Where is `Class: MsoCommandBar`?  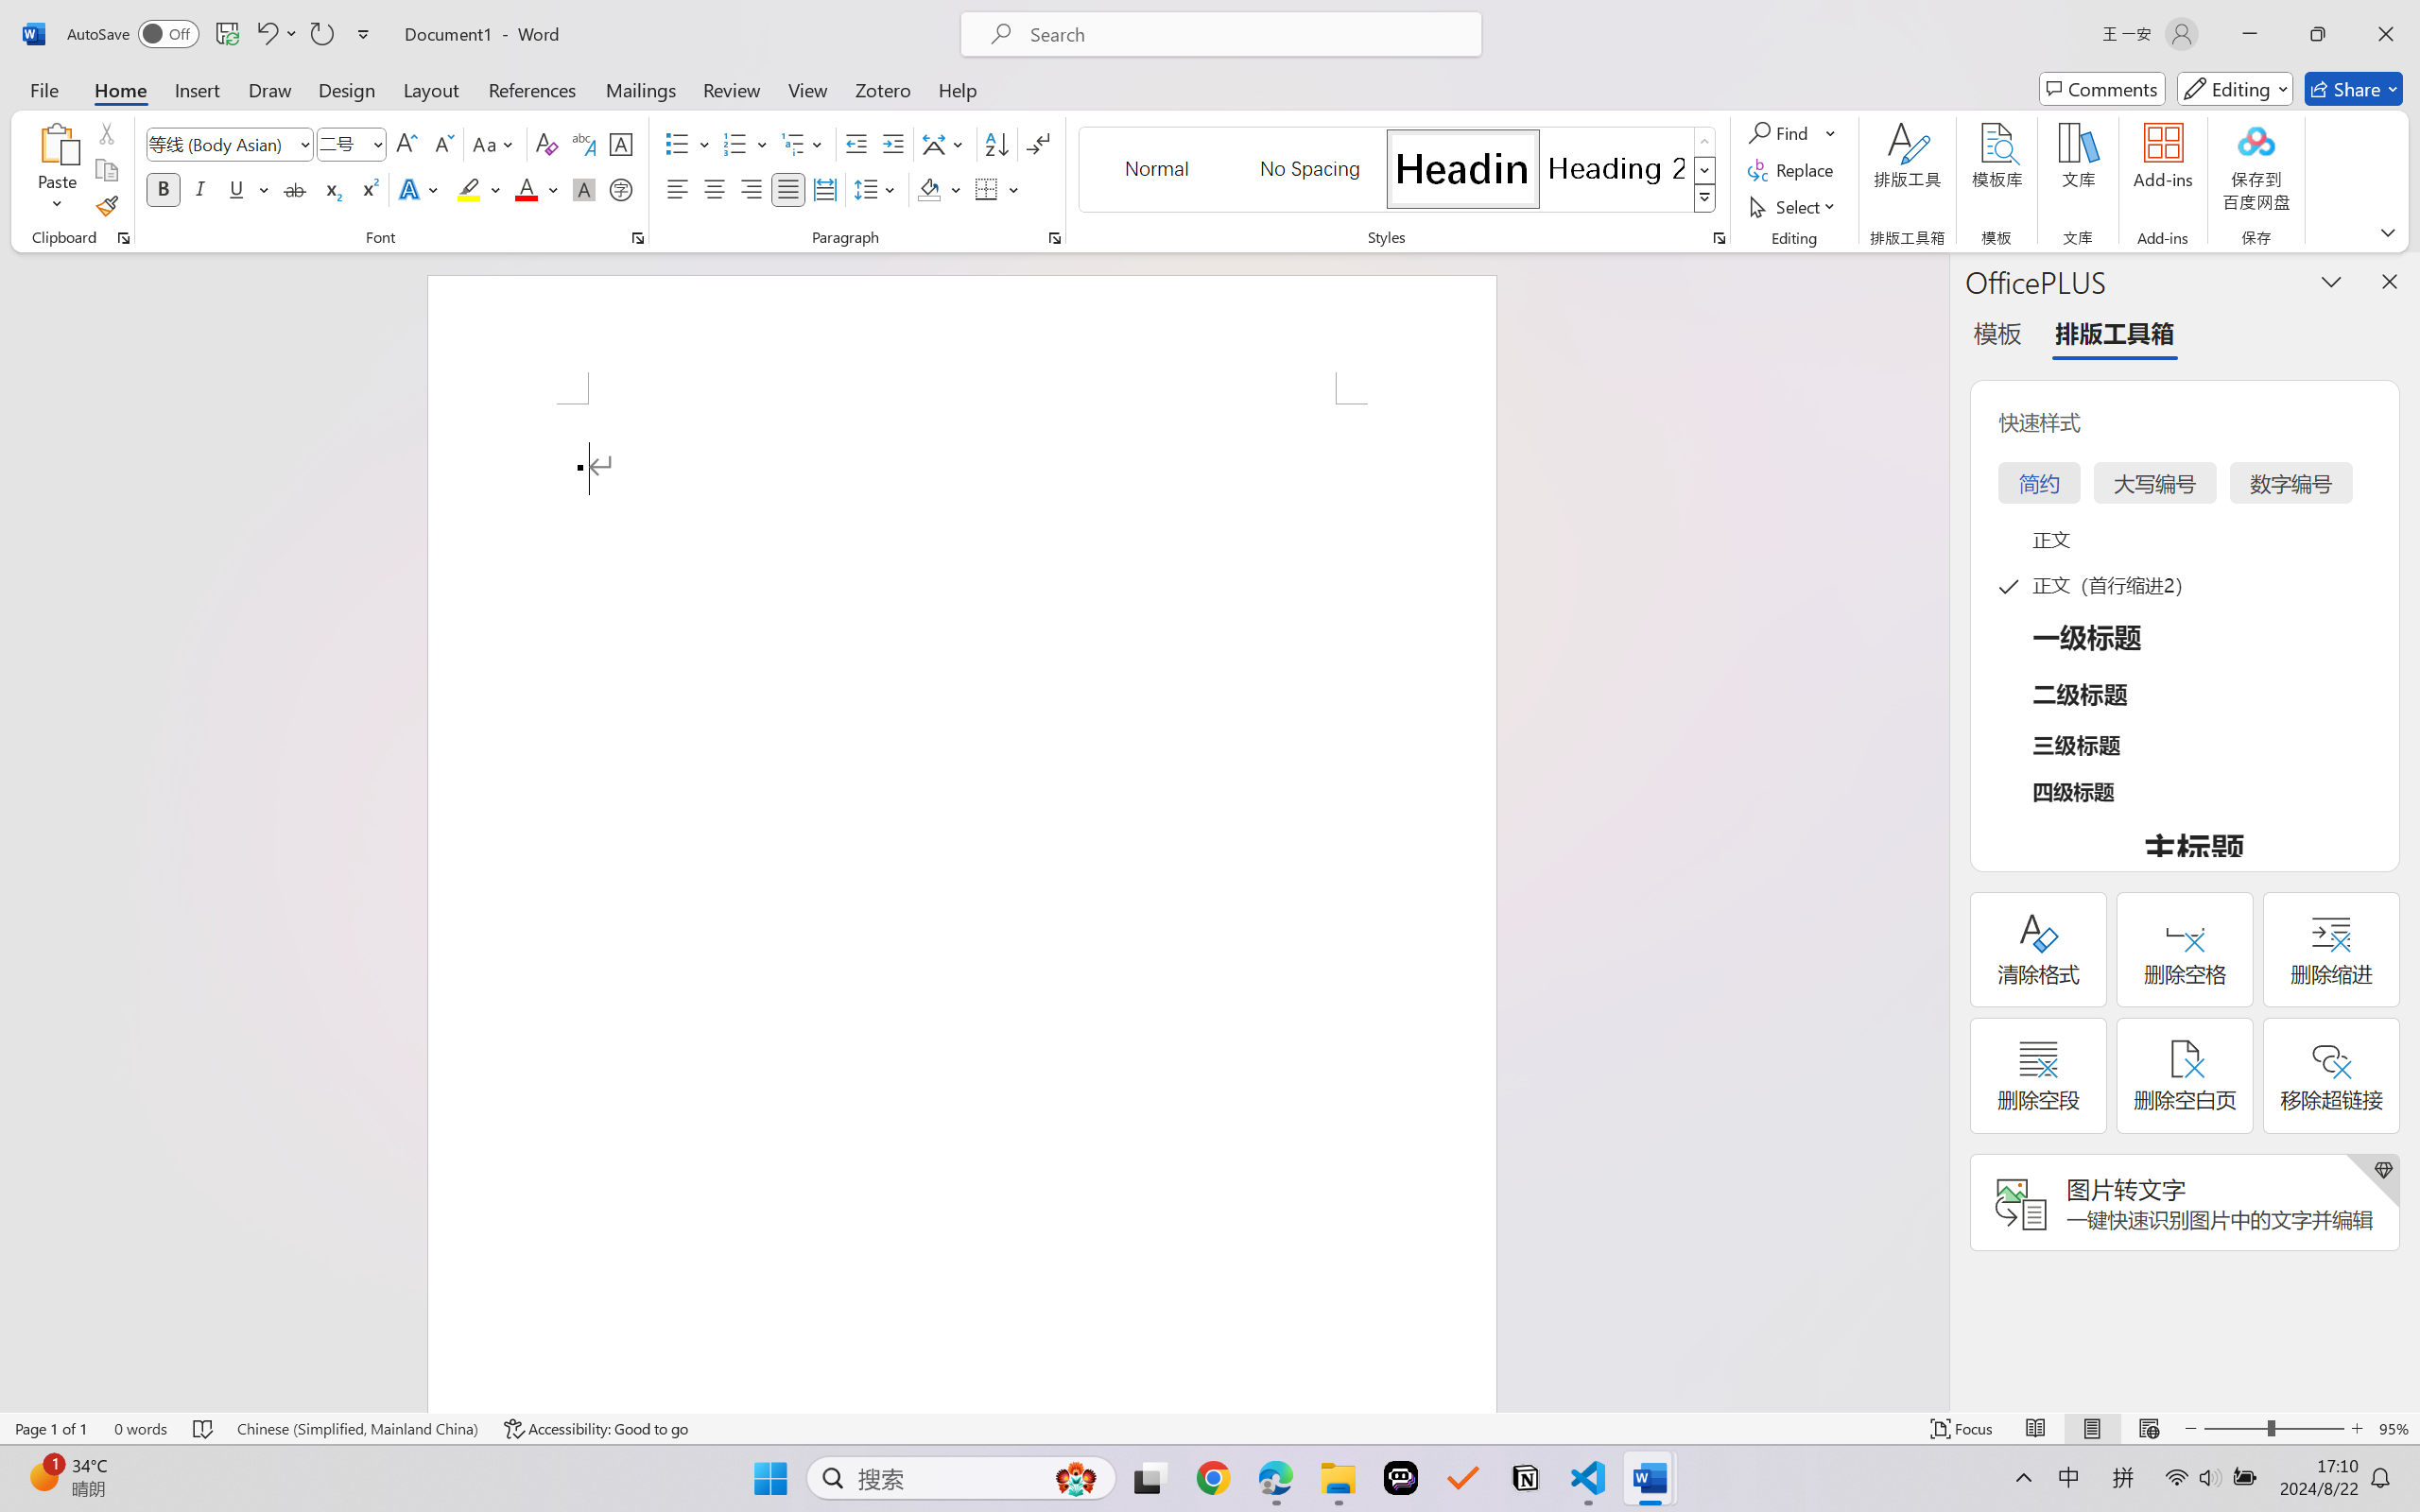
Class: MsoCommandBar is located at coordinates (1210, 1428).